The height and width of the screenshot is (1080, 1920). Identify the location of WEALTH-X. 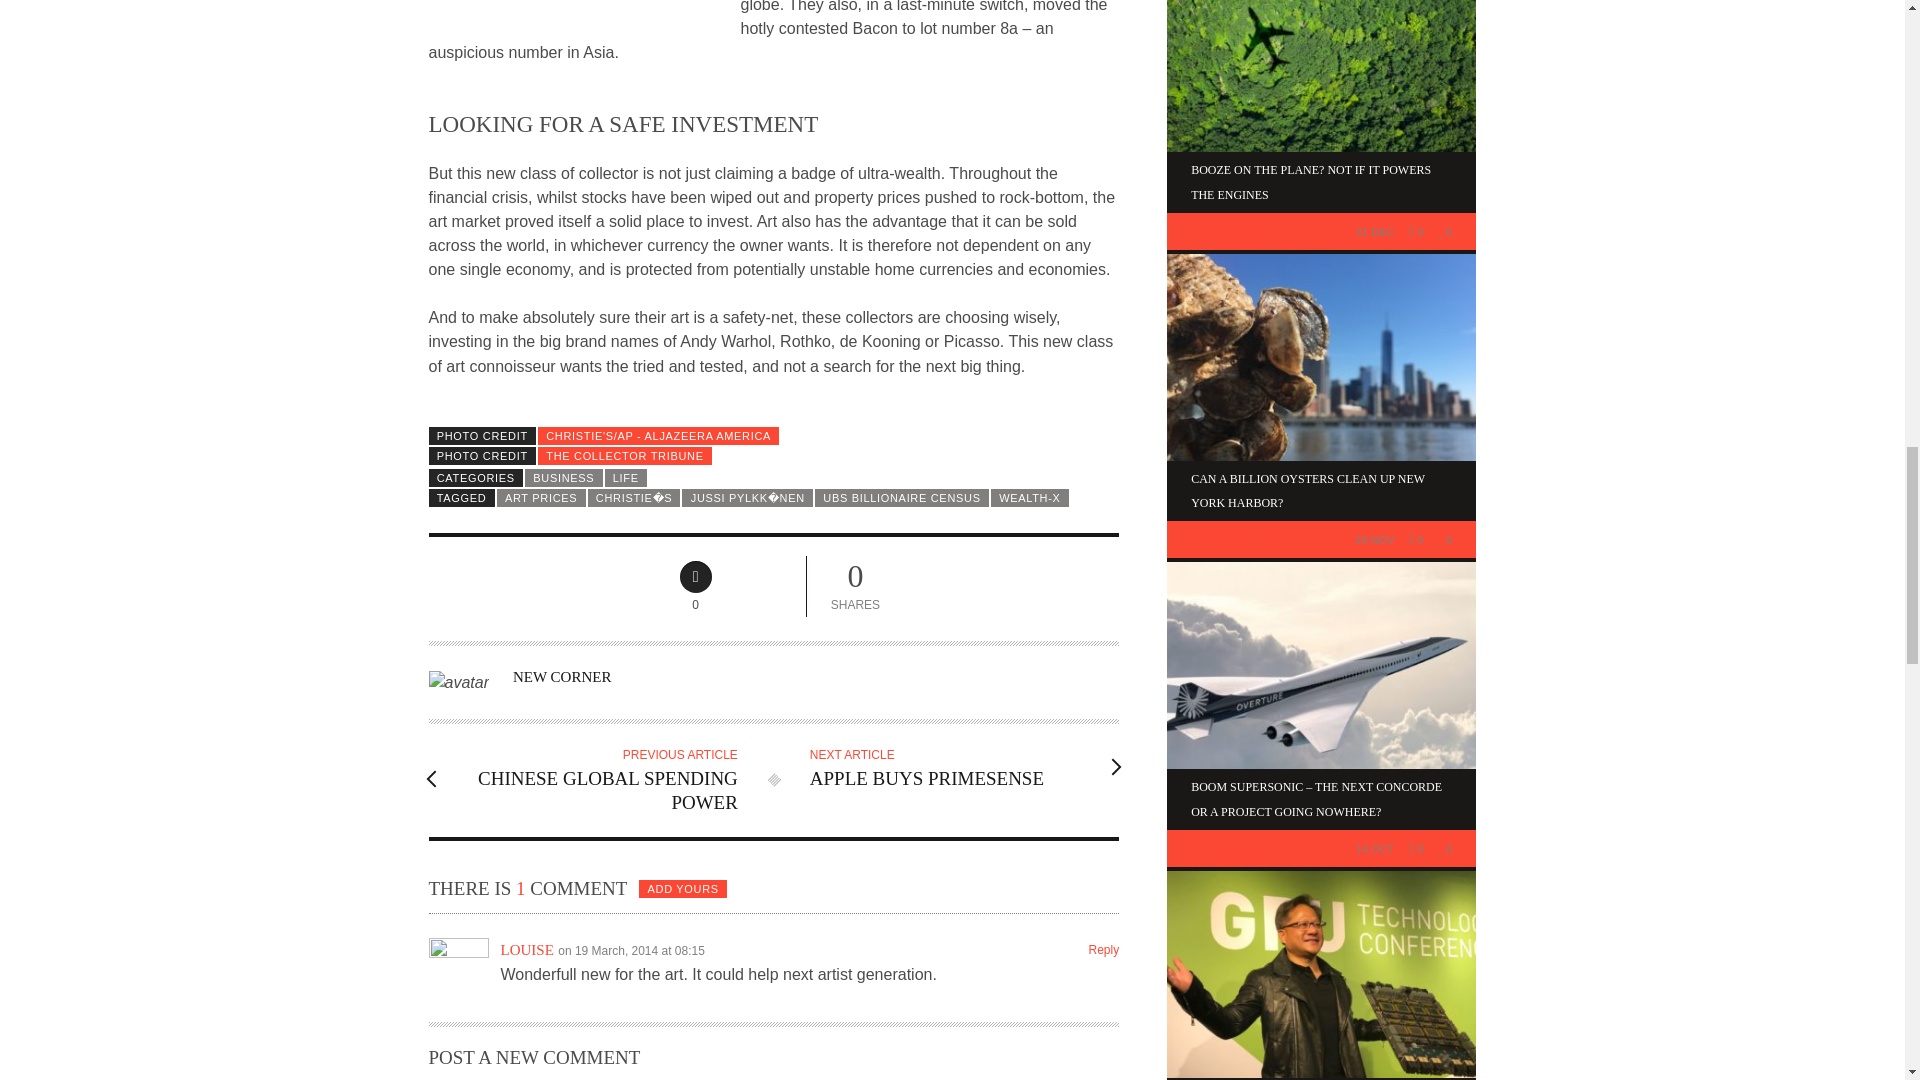
(683, 888).